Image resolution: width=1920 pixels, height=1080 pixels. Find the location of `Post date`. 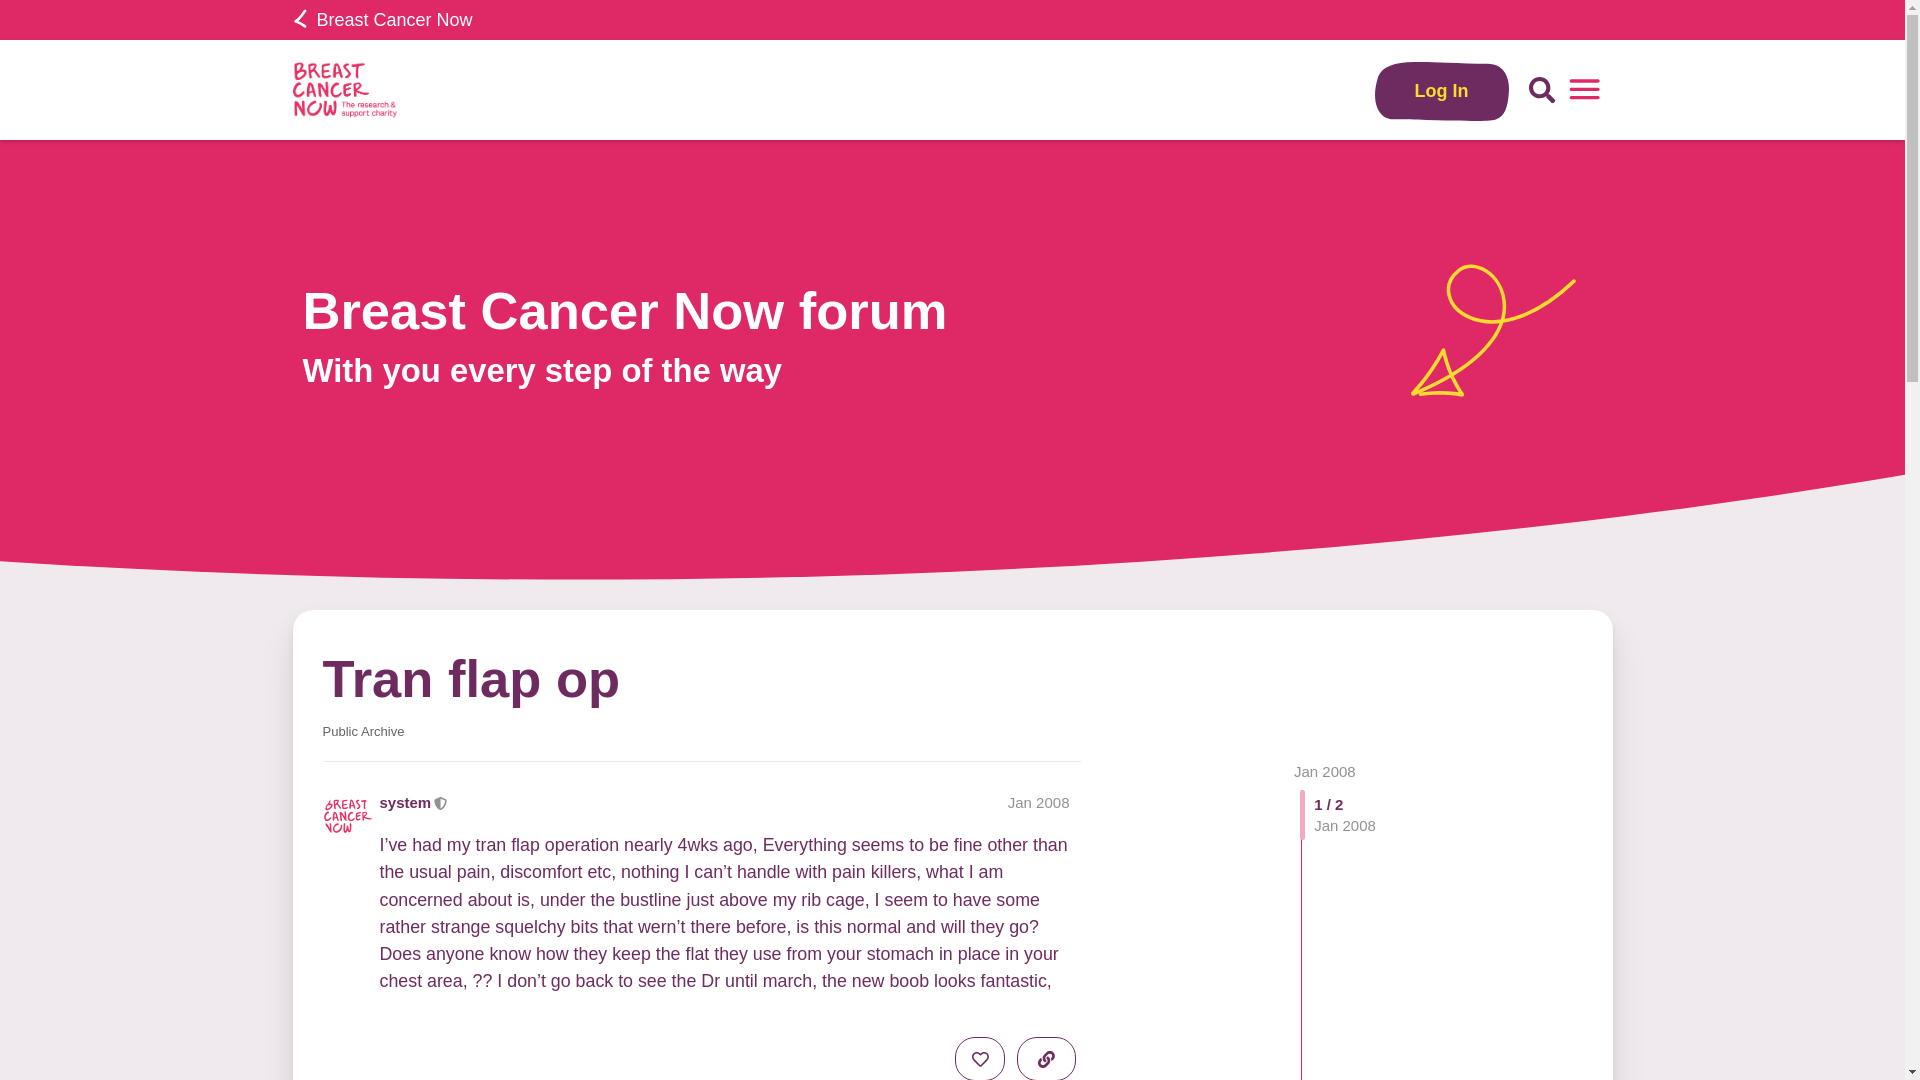

Post date is located at coordinates (1038, 802).